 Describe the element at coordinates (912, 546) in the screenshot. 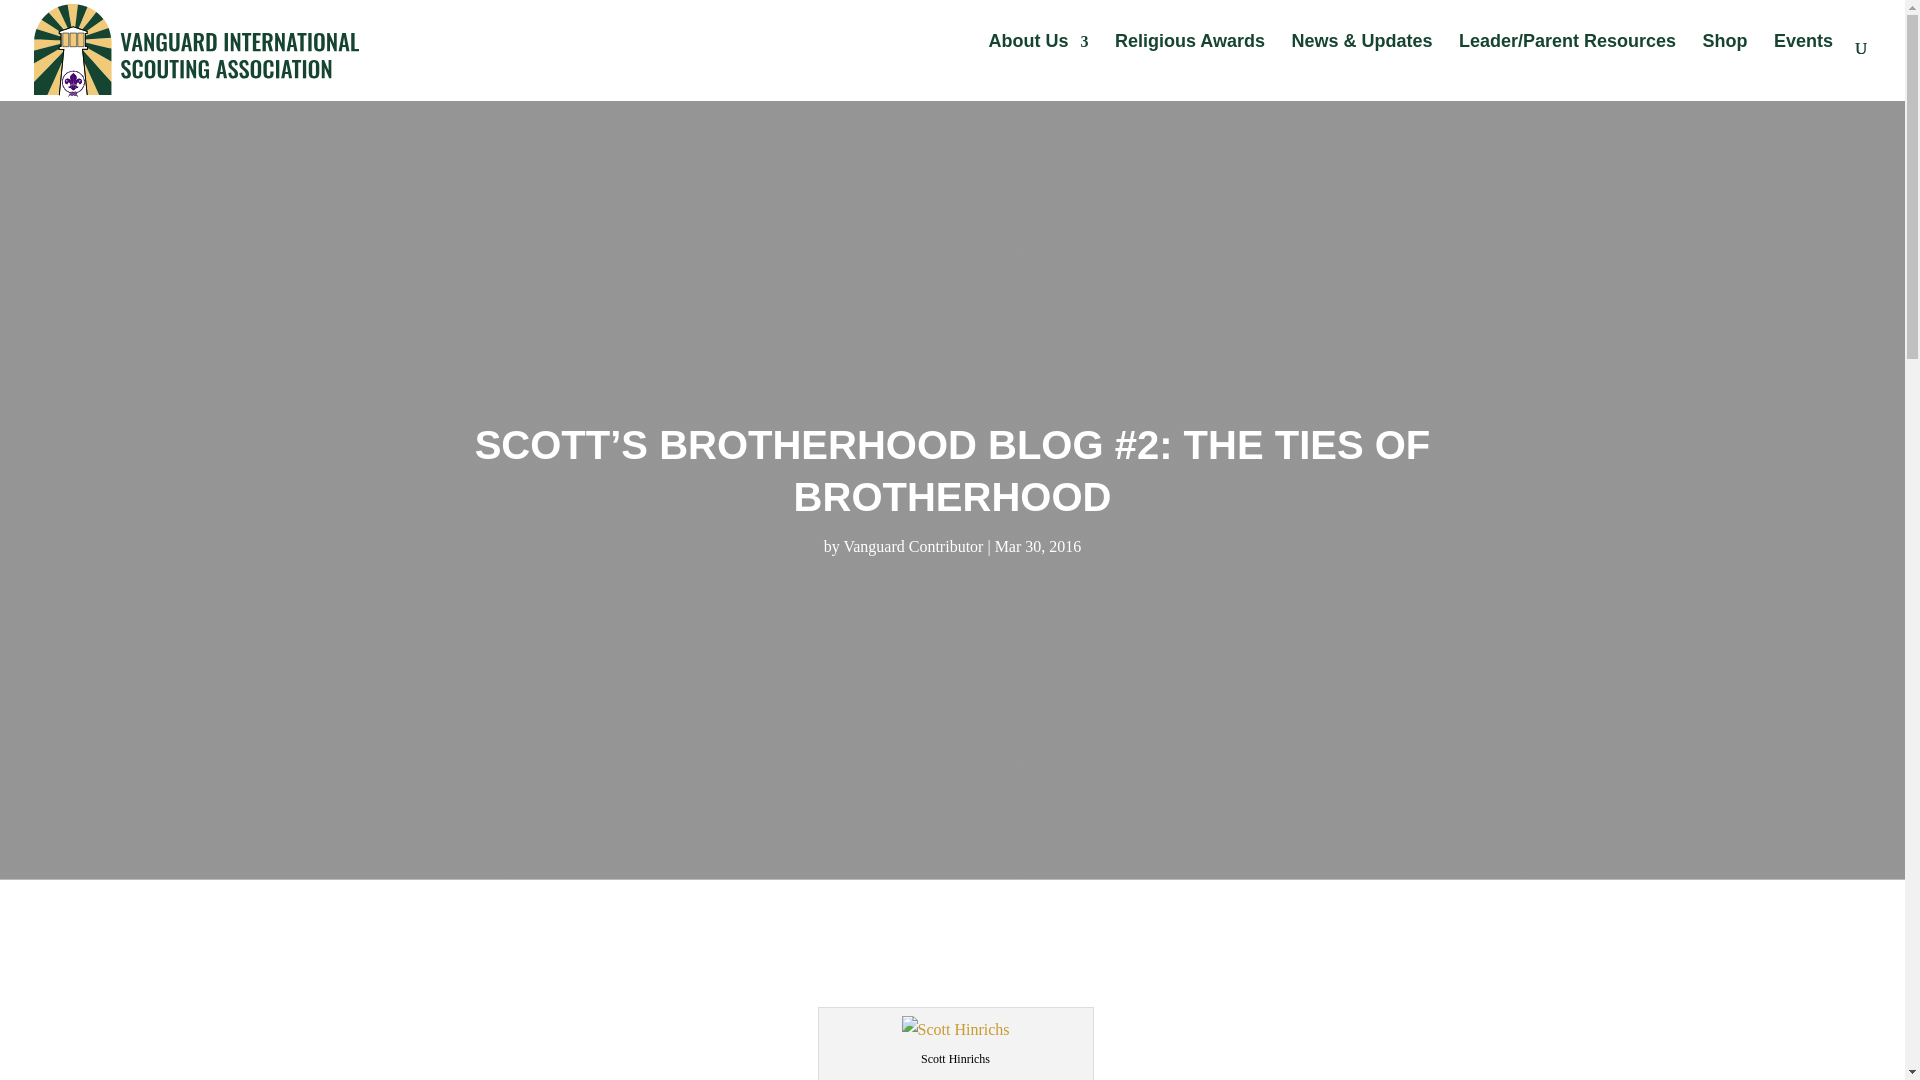

I see `Vanguard Contributor` at that location.